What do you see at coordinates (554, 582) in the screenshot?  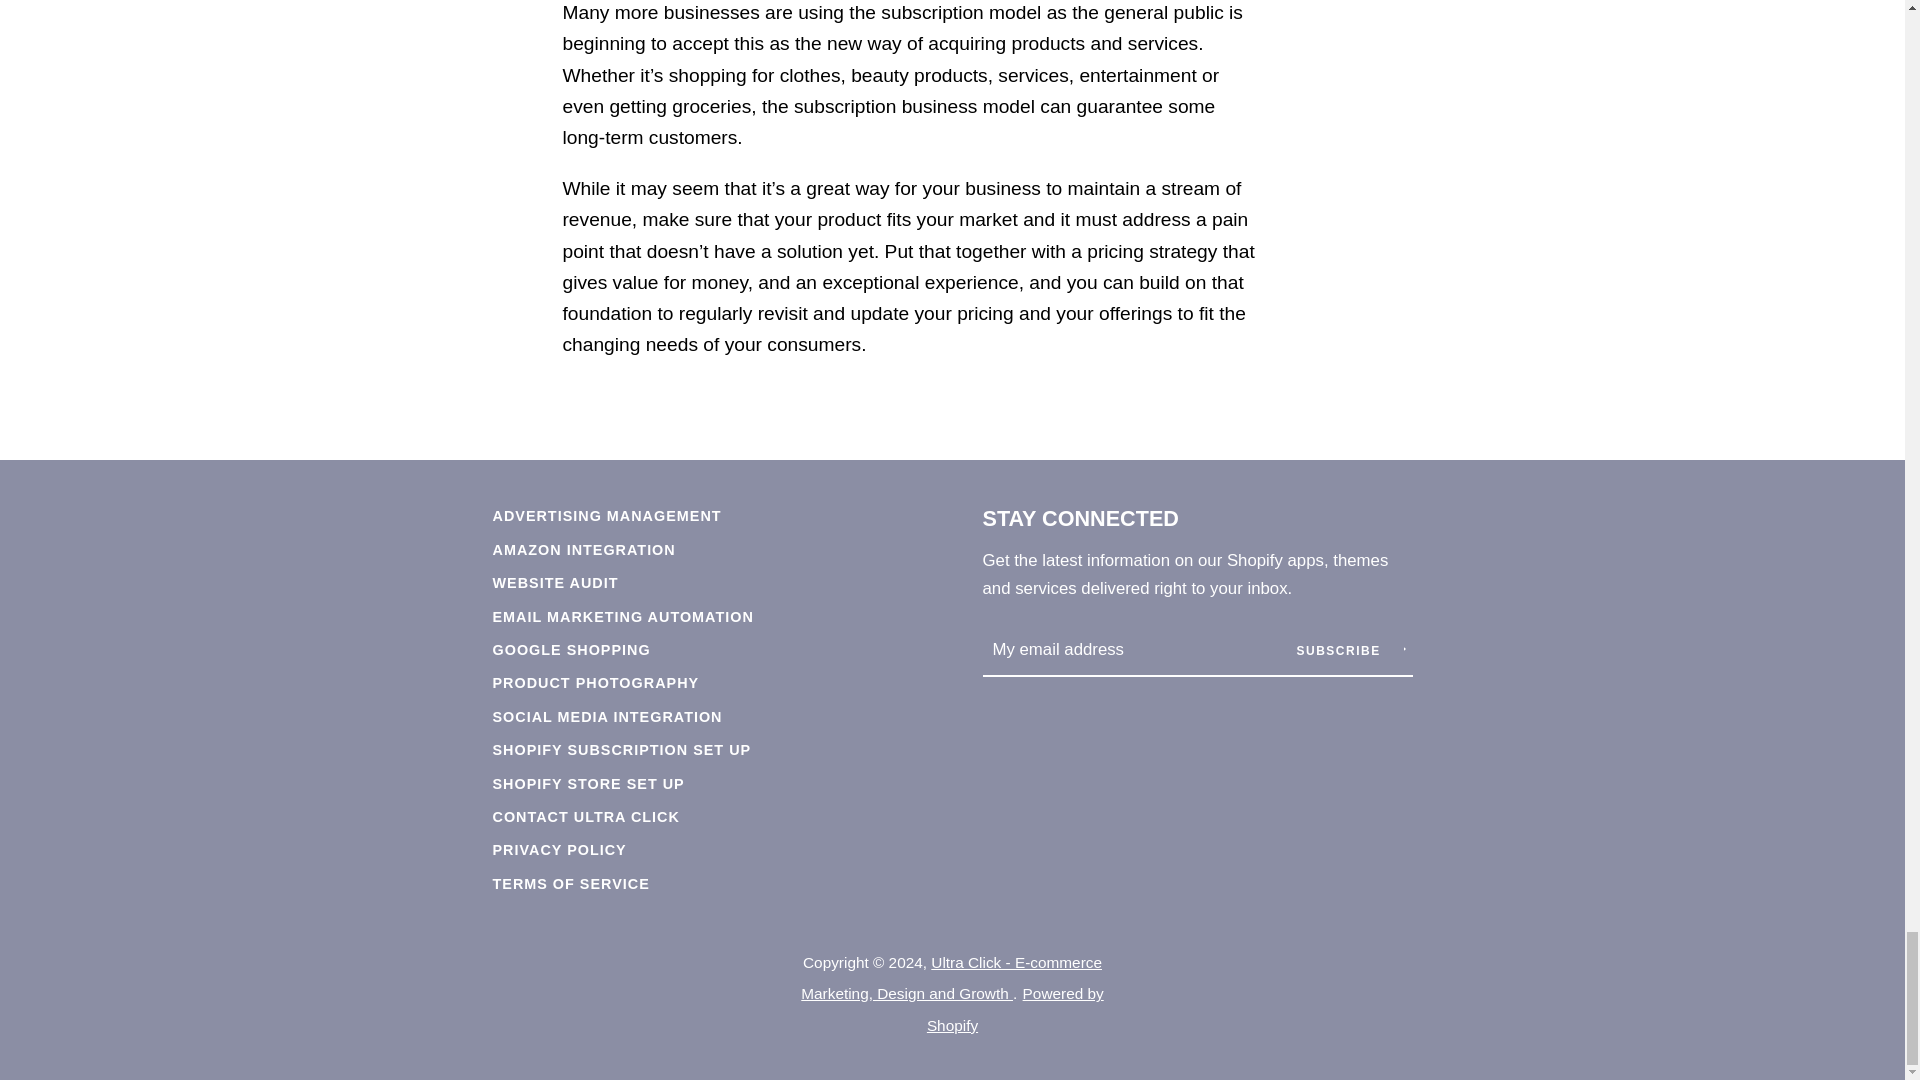 I see `WEBSITE AUDIT` at bounding box center [554, 582].